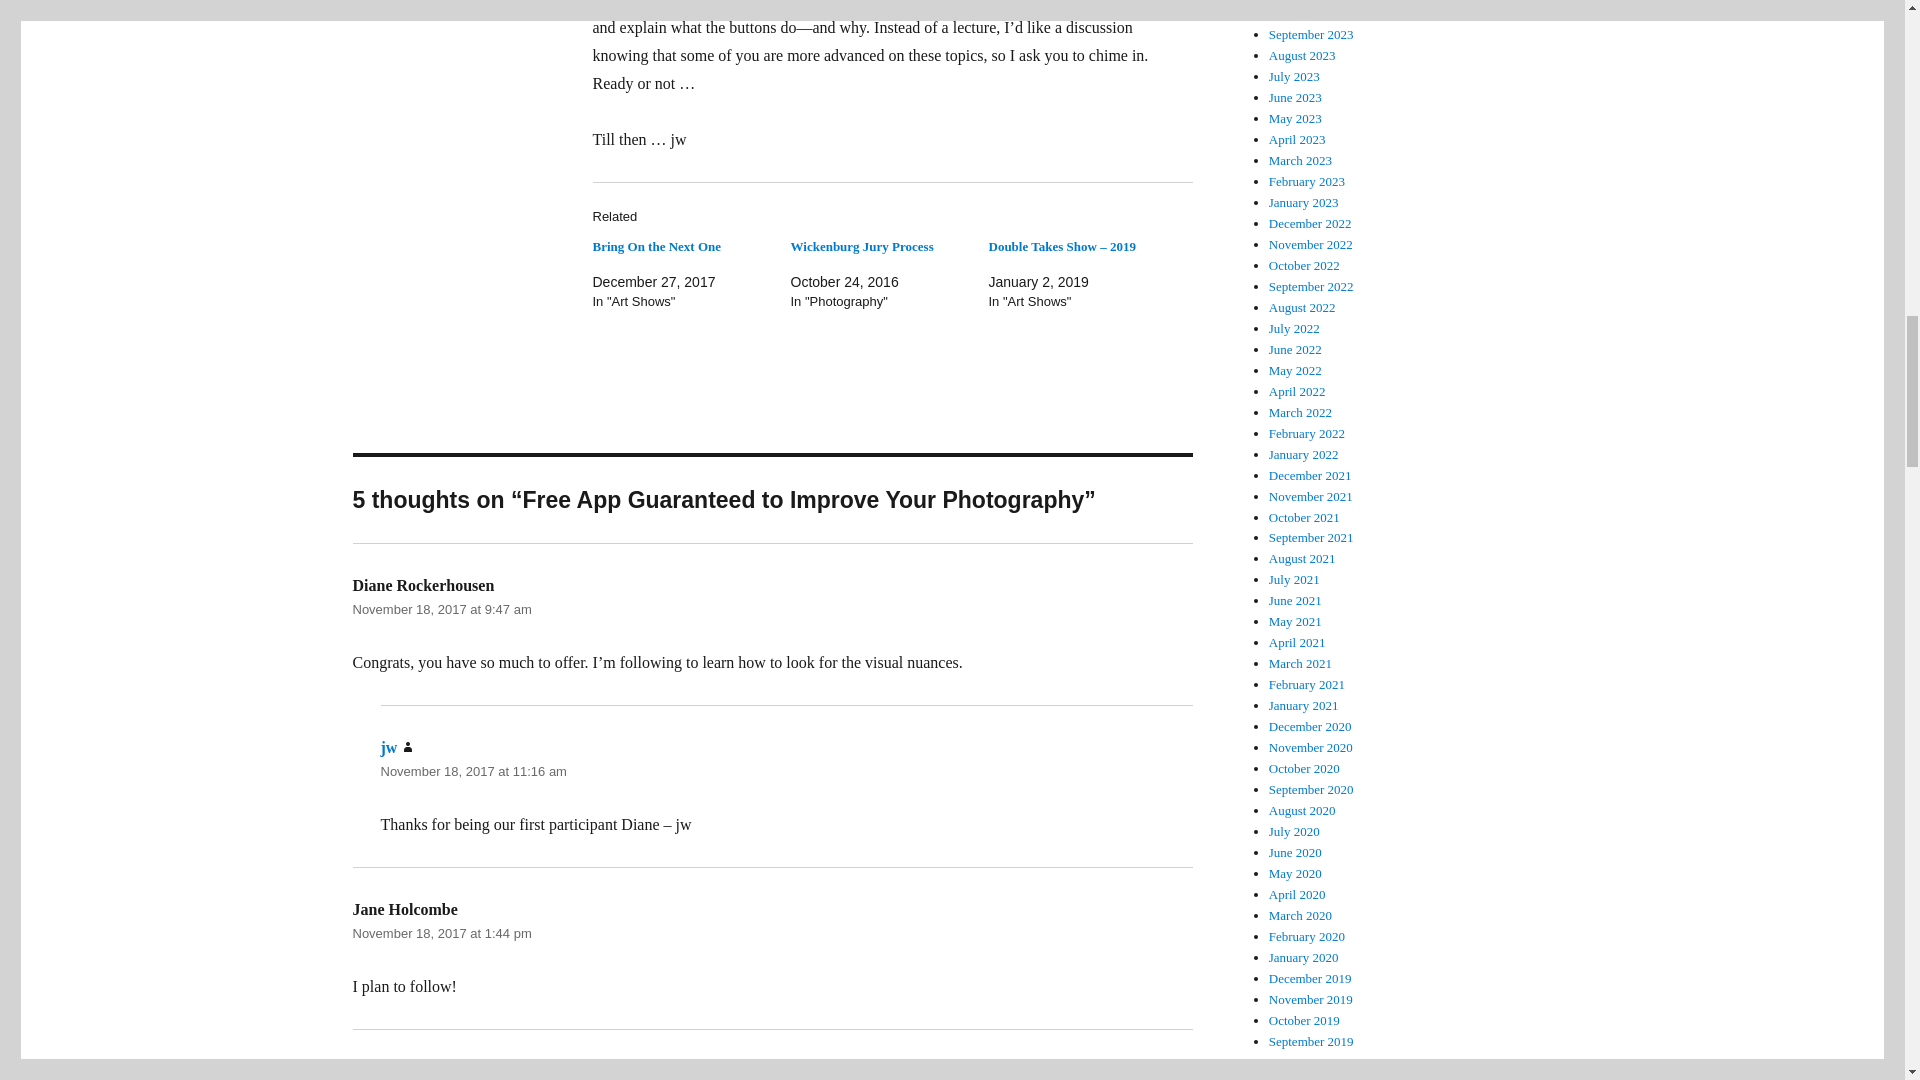 The width and height of the screenshot is (1920, 1080). What do you see at coordinates (656, 246) in the screenshot?
I see `Bring On the Next One` at bounding box center [656, 246].